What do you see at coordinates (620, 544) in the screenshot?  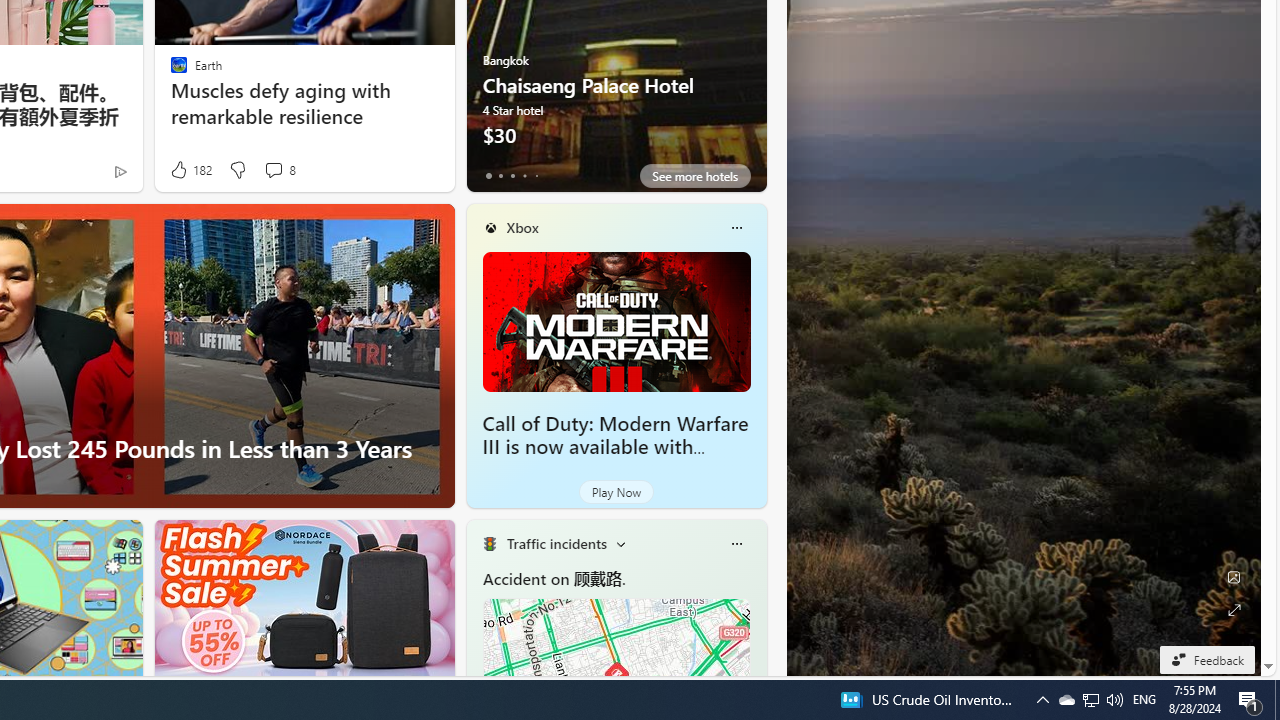 I see `Change scenarios` at bounding box center [620, 544].